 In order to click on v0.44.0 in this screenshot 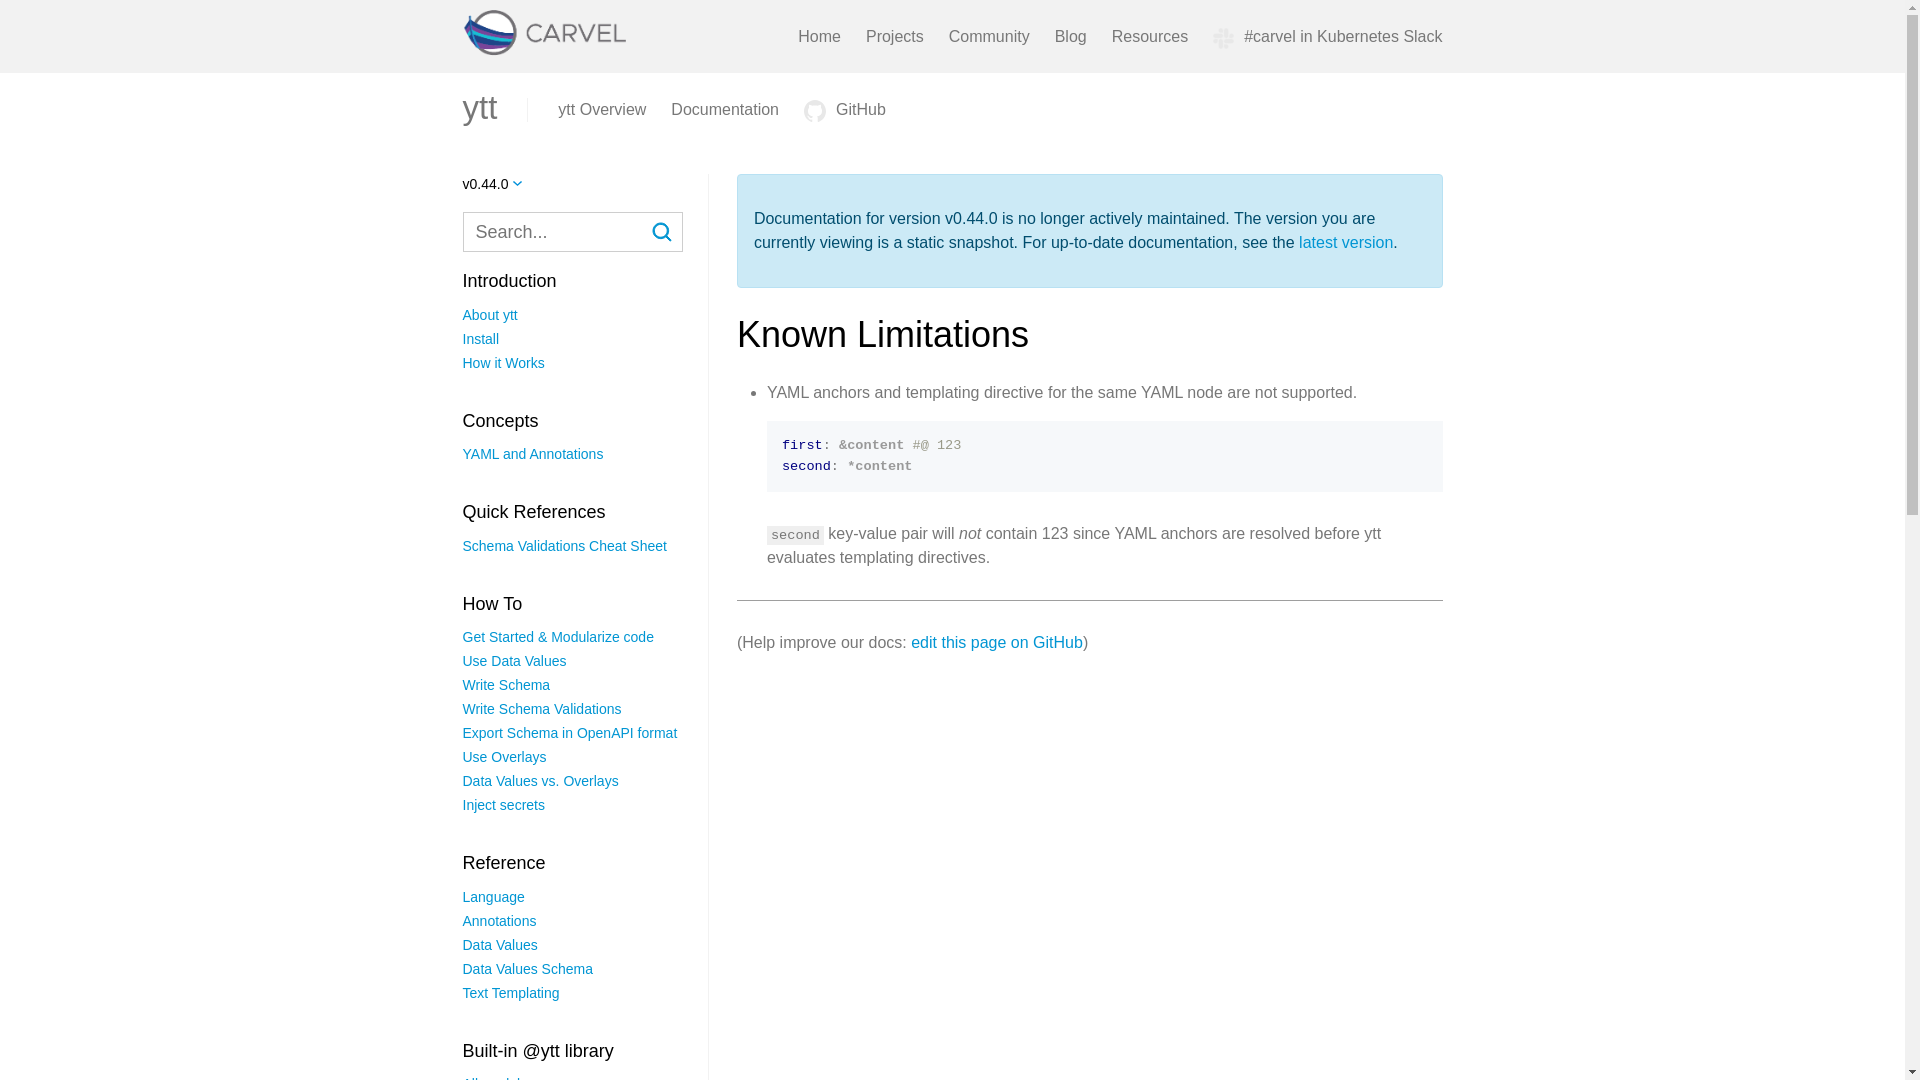, I will do `click(492, 184)`.